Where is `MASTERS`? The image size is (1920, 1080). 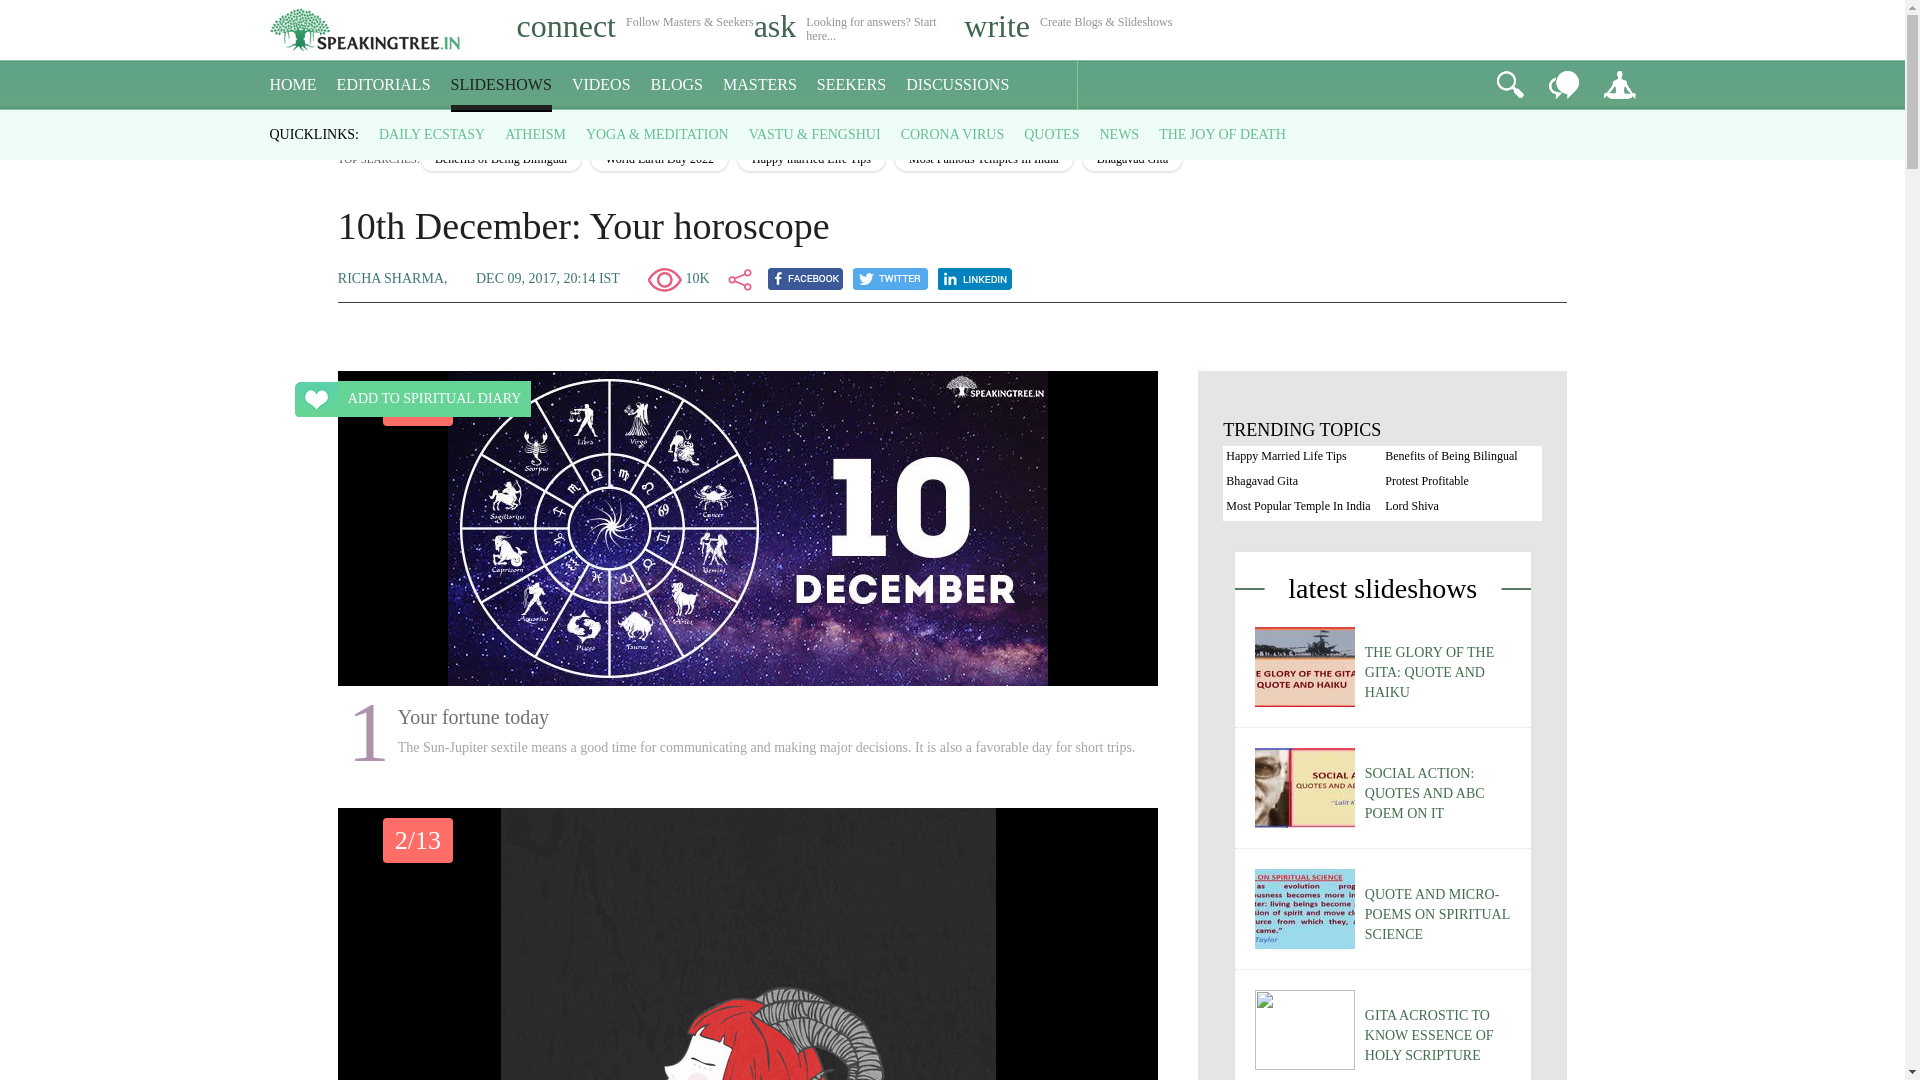
MASTERS is located at coordinates (760, 85).